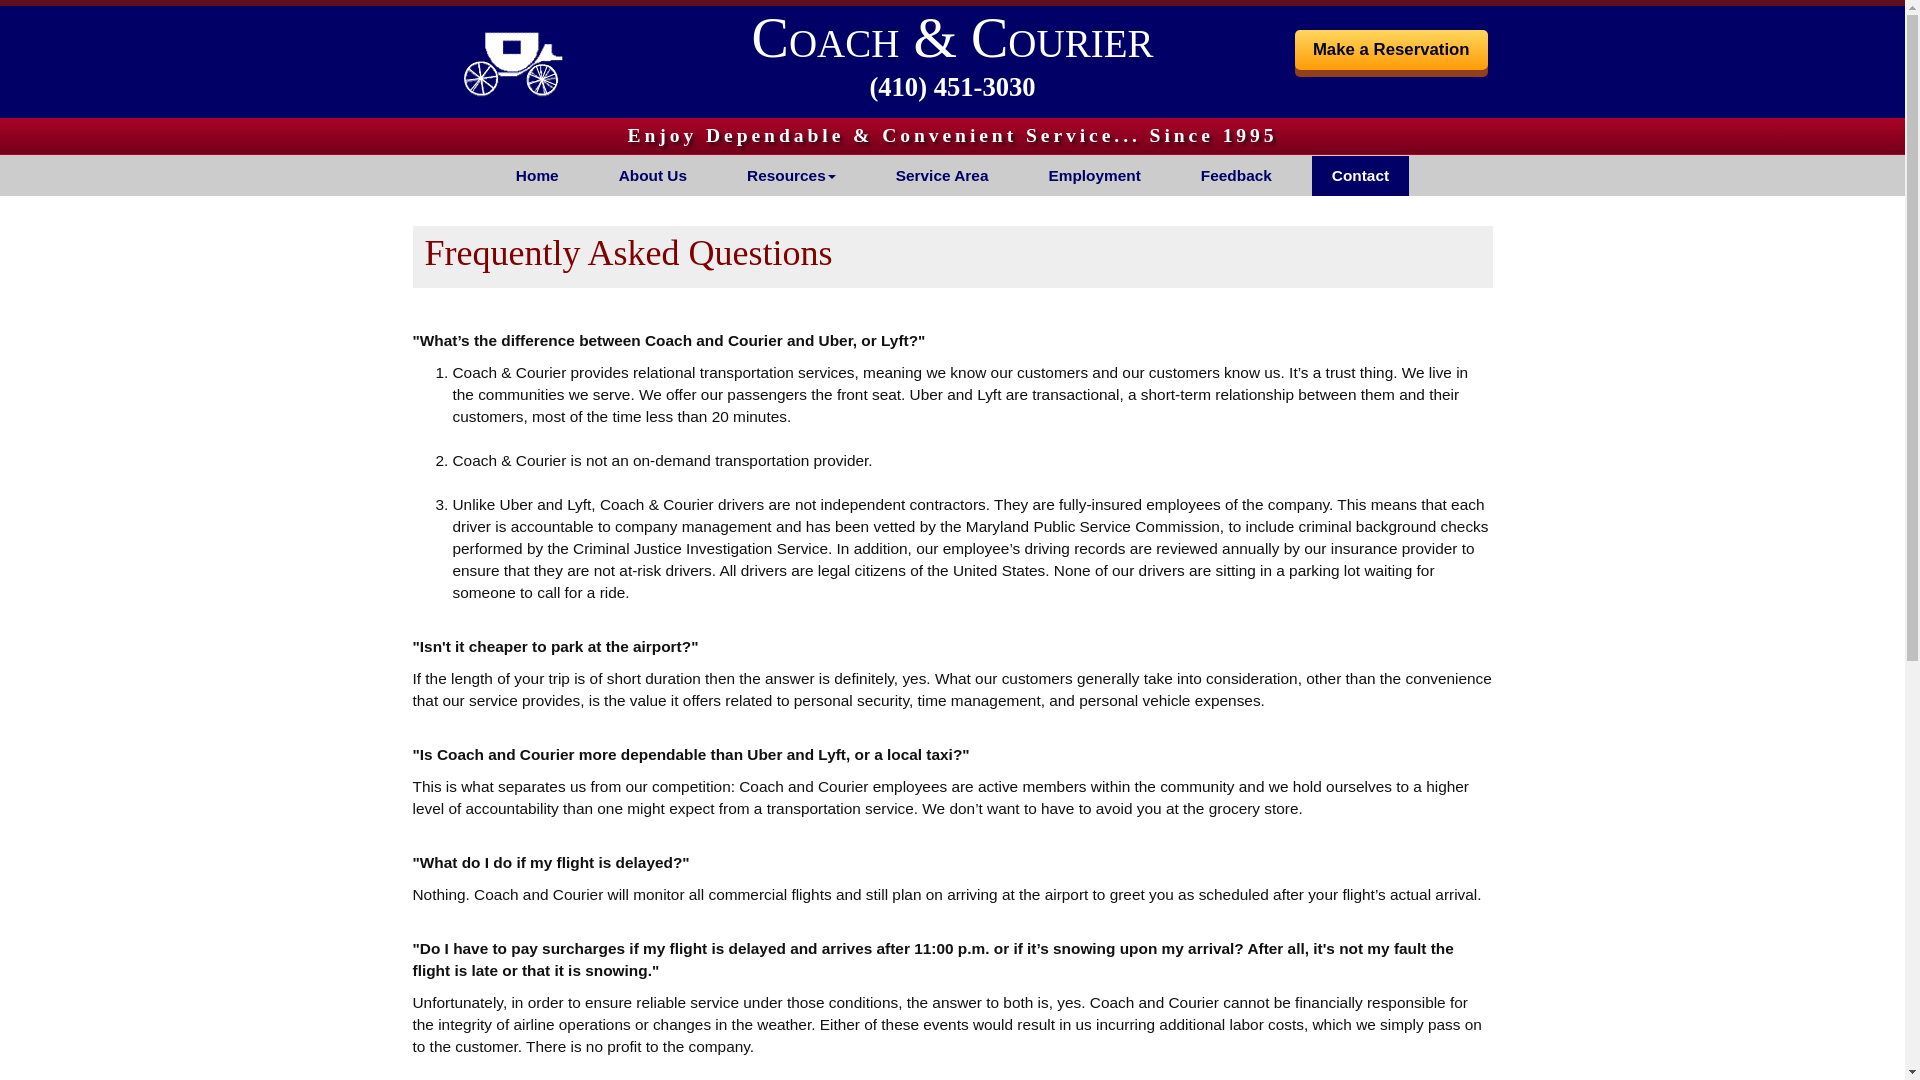 The image size is (1920, 1080). What do you see at coordinates (537, 175) in the screenshot?
I see `Home` at bounding box center [537, 175].